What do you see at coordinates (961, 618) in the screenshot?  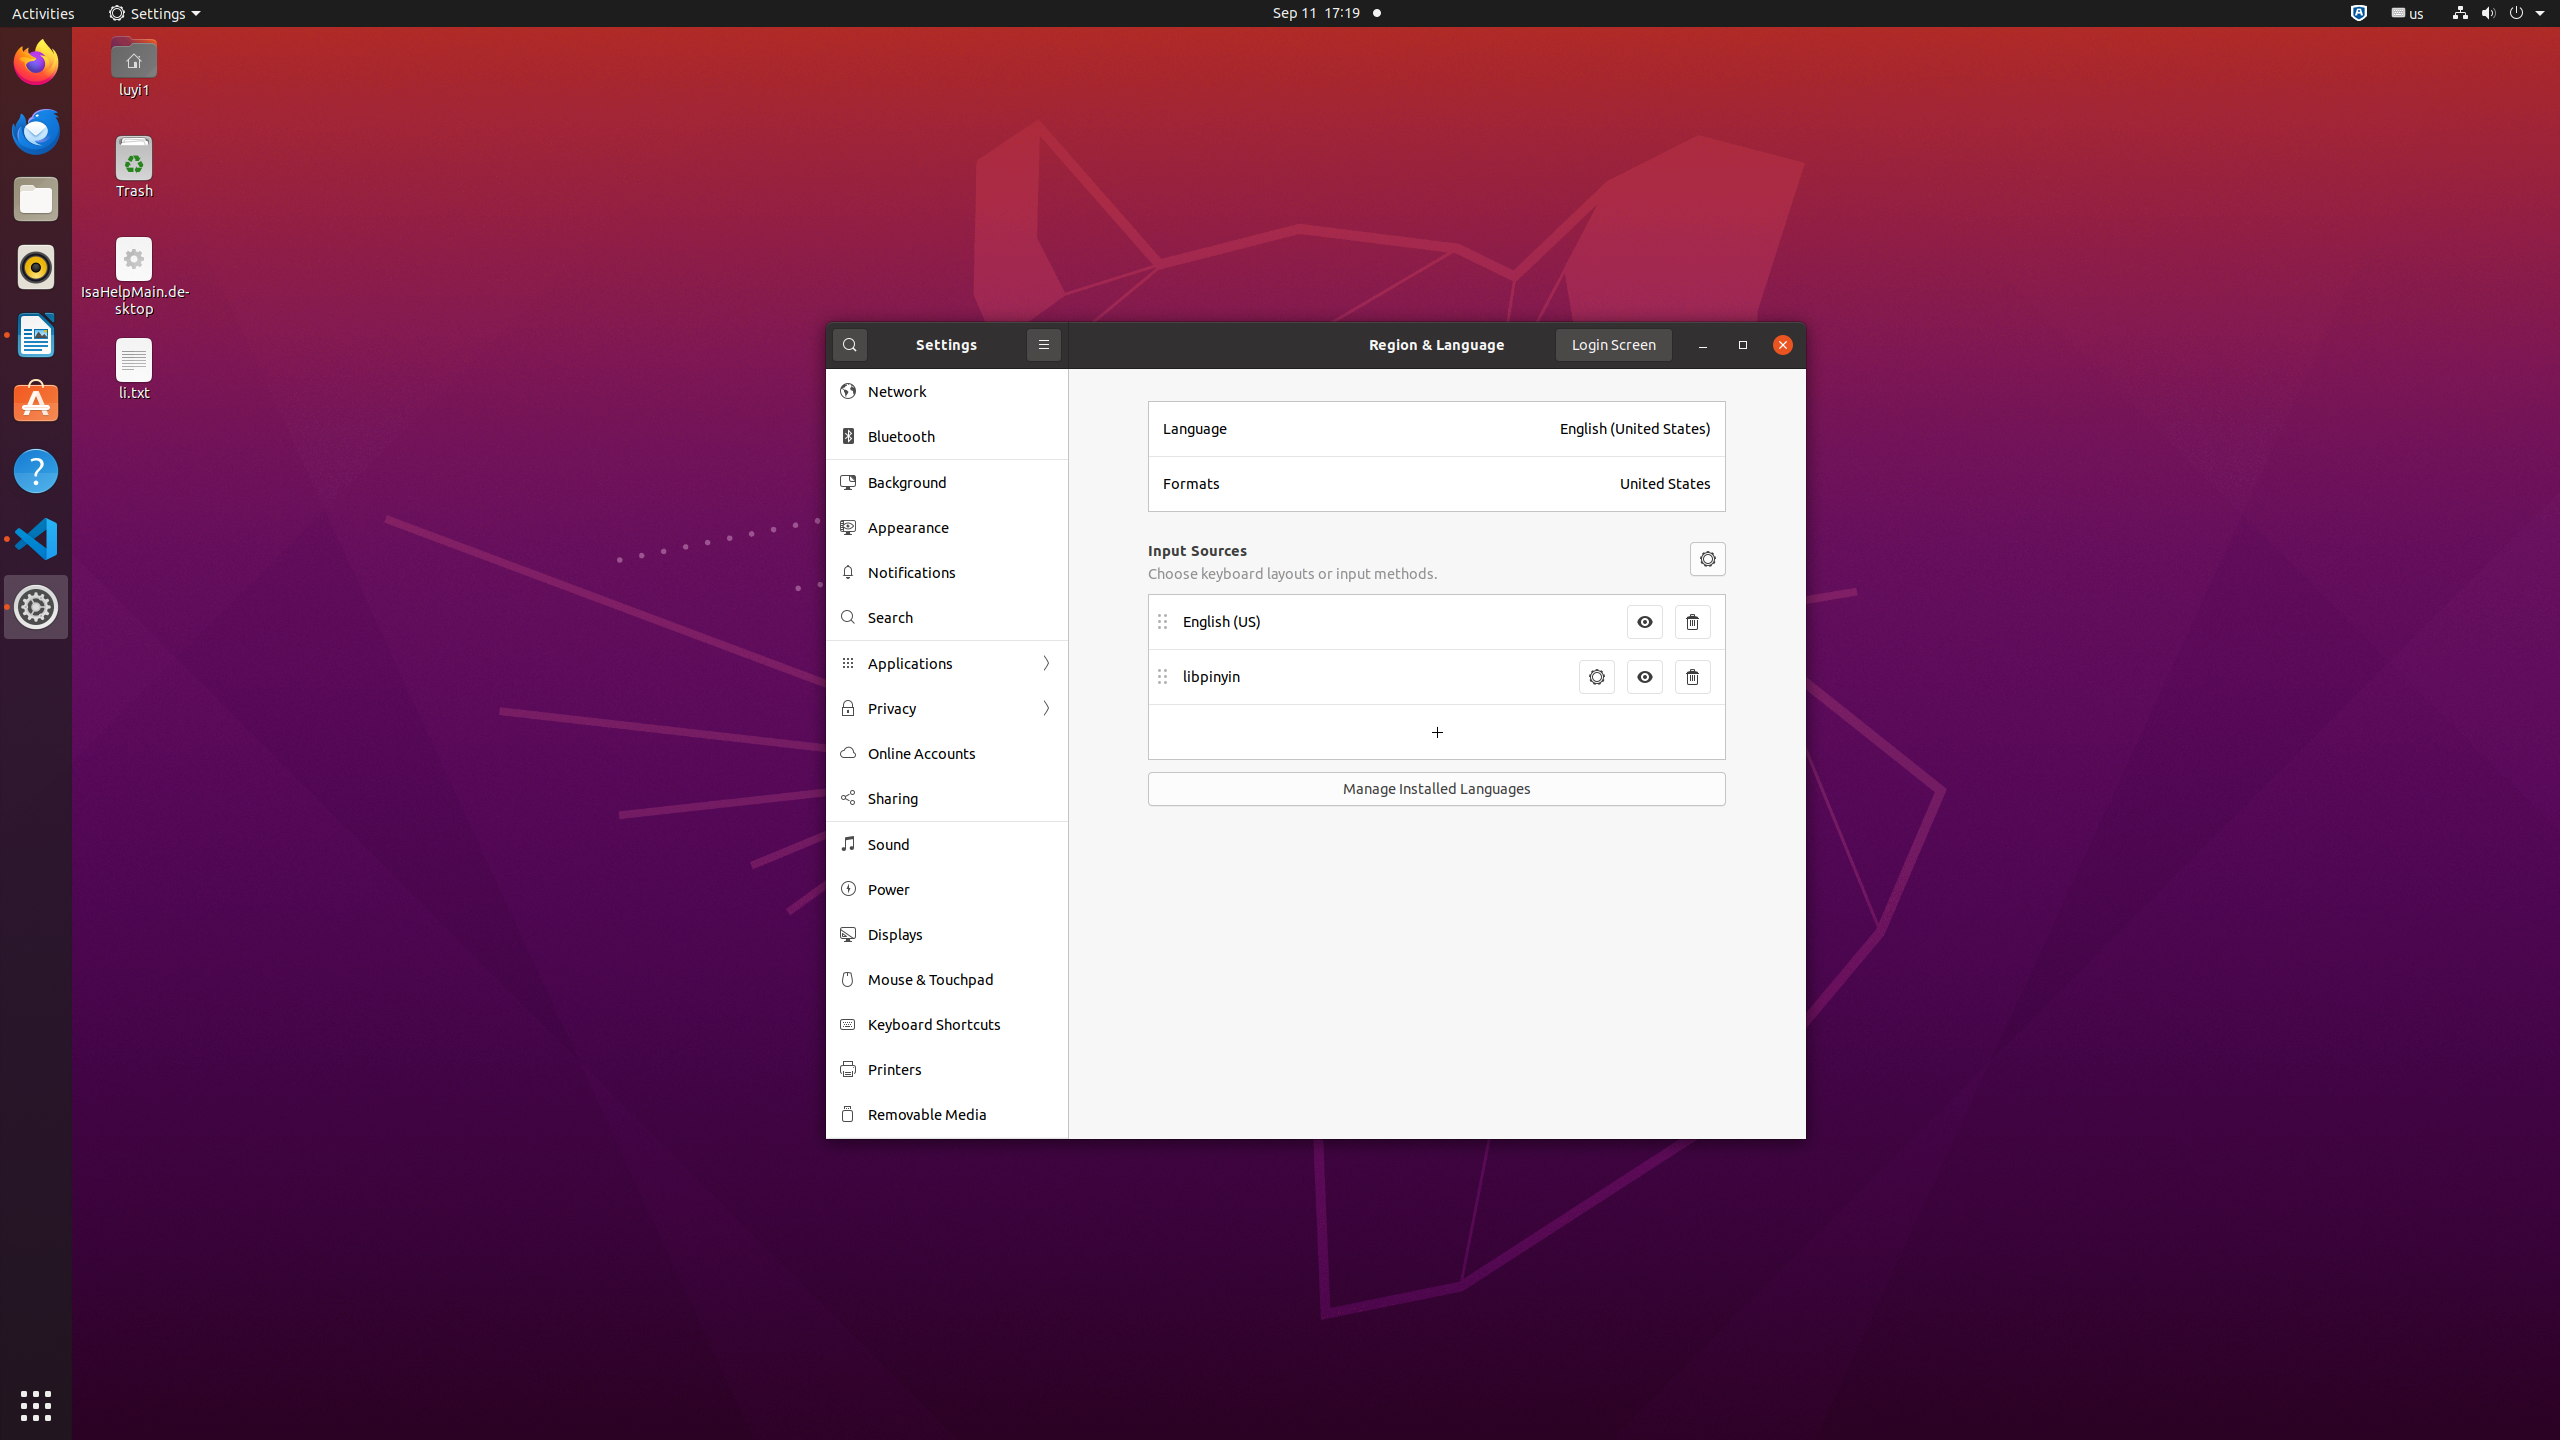 I see `Search` at bounding box center [961, 618].